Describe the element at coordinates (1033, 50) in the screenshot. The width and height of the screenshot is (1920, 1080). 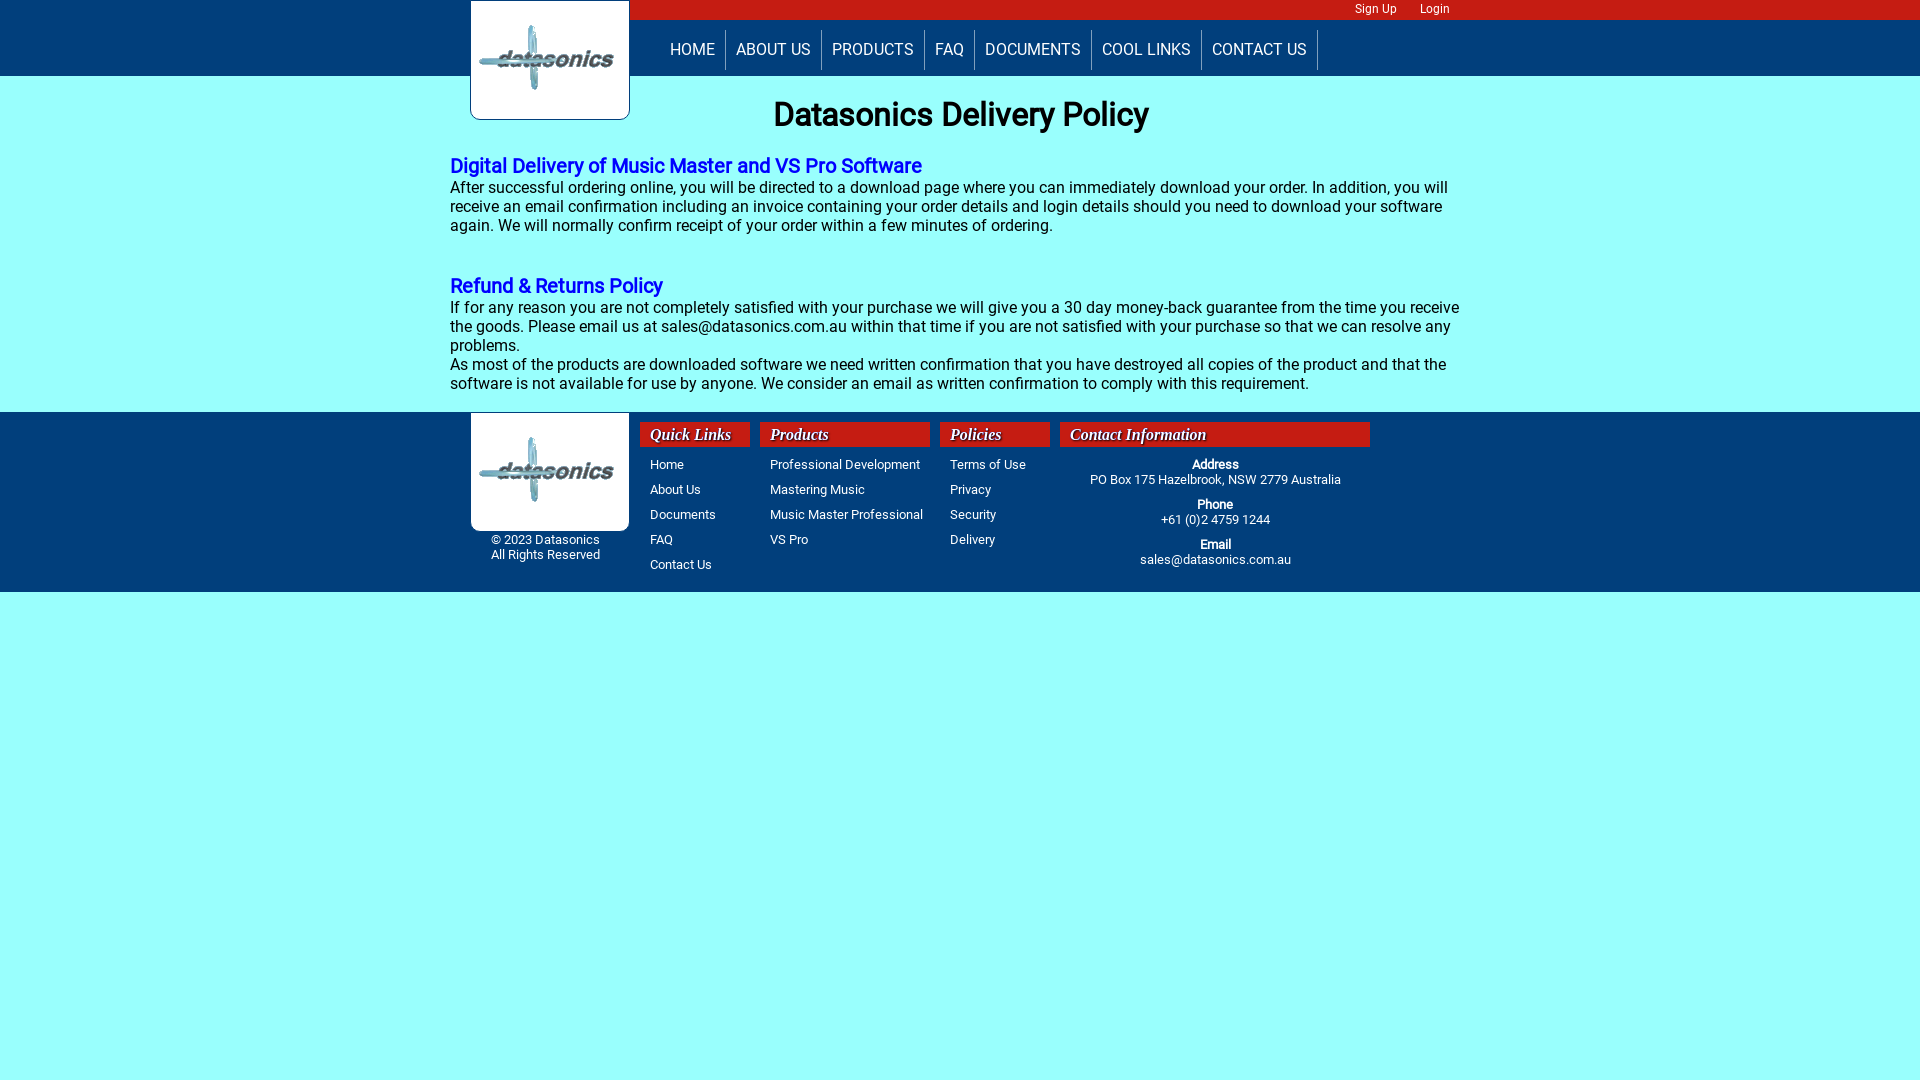
I see `DOCUMENTS` at that location.